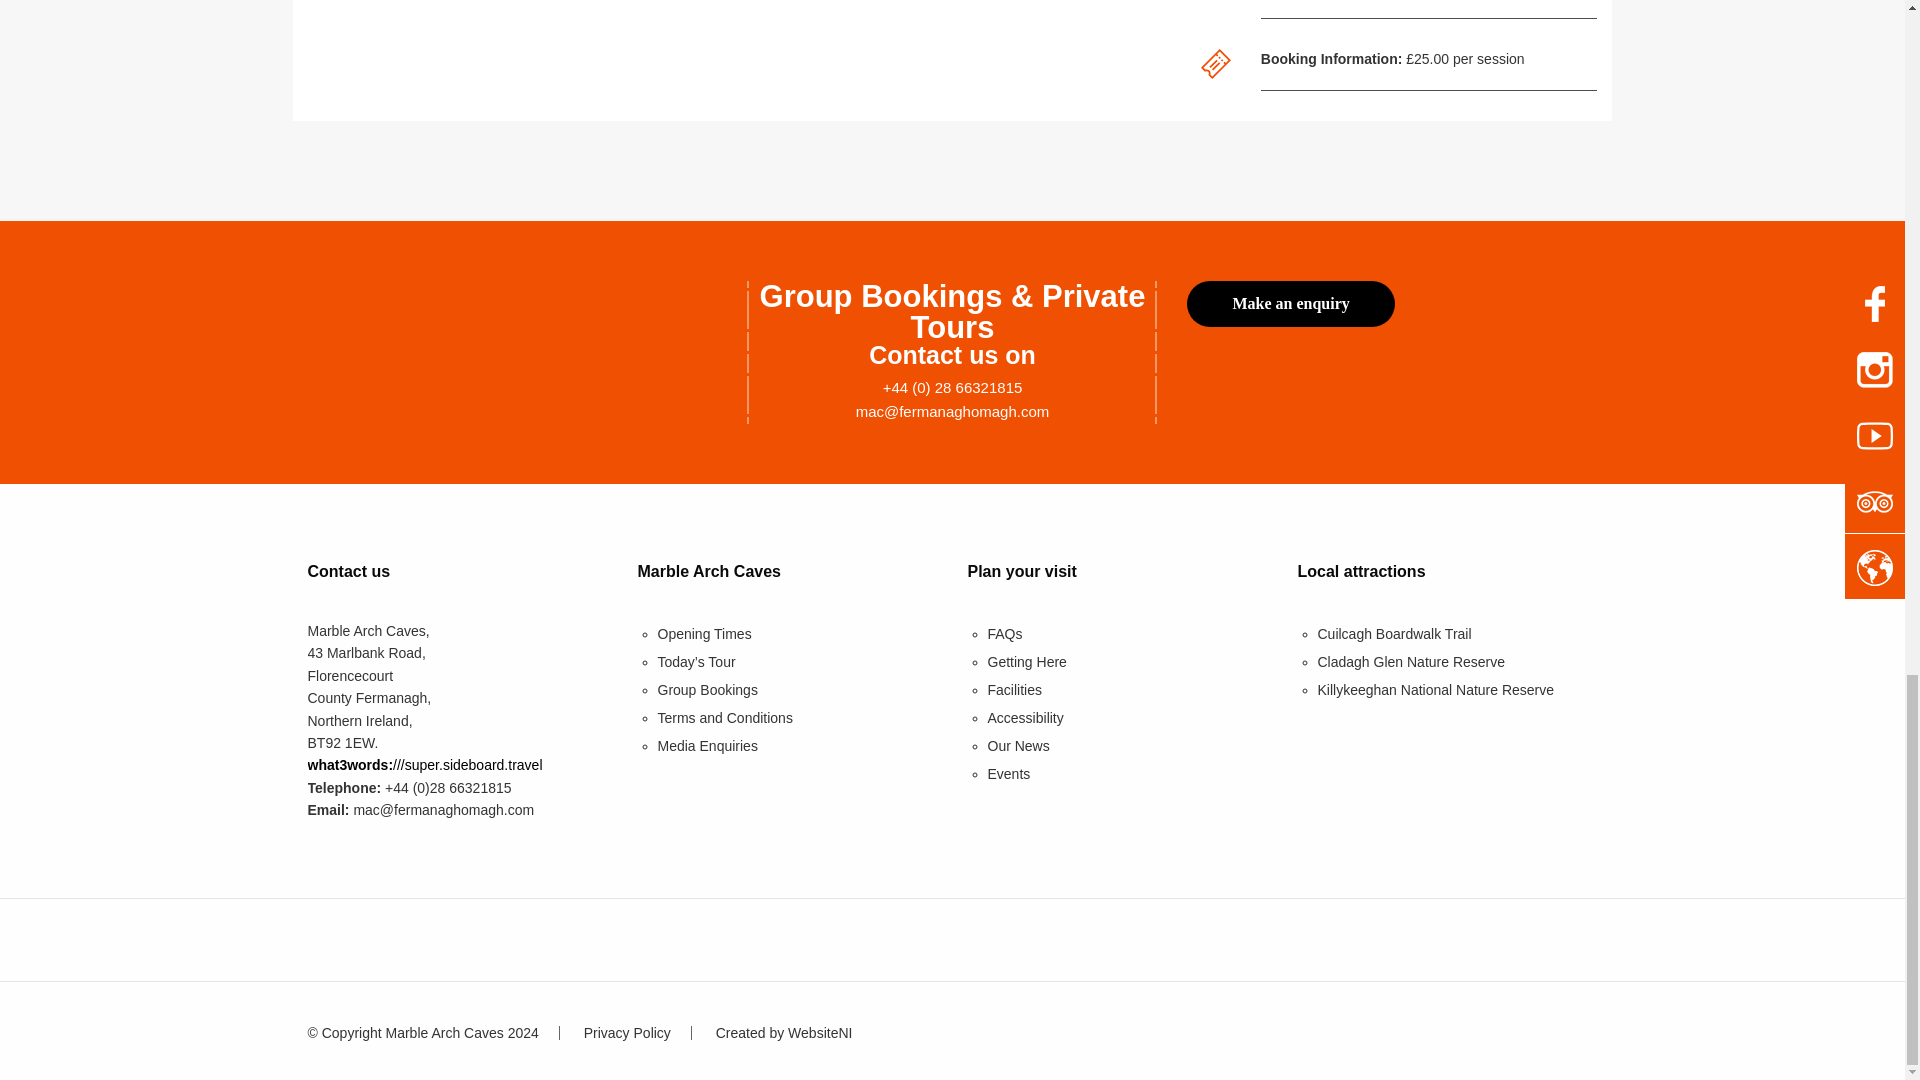 This screenshot has width=1920, height=1080. Describe the element at coordinates (626, 1032) in the screenshot. I see `Privacy Policy` at that location.